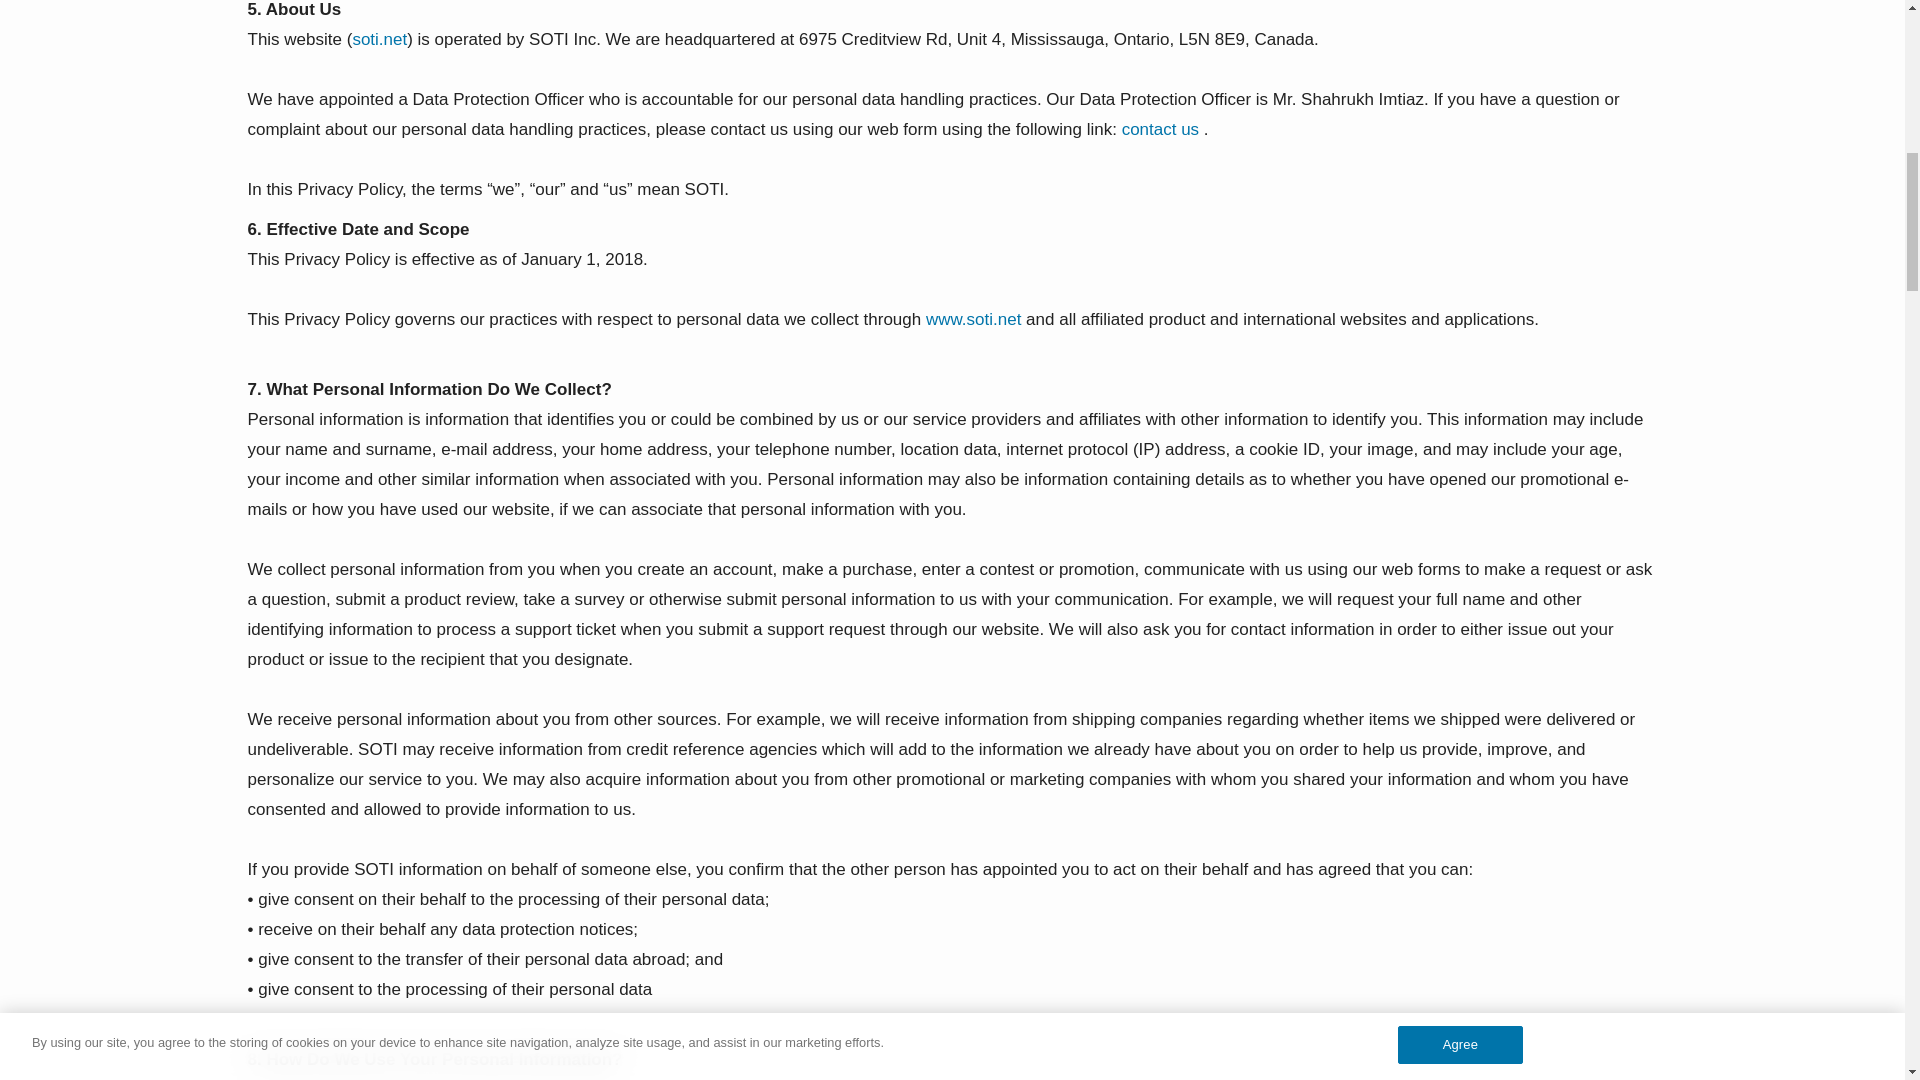  I want to click on HomePage, so click(379, 39).